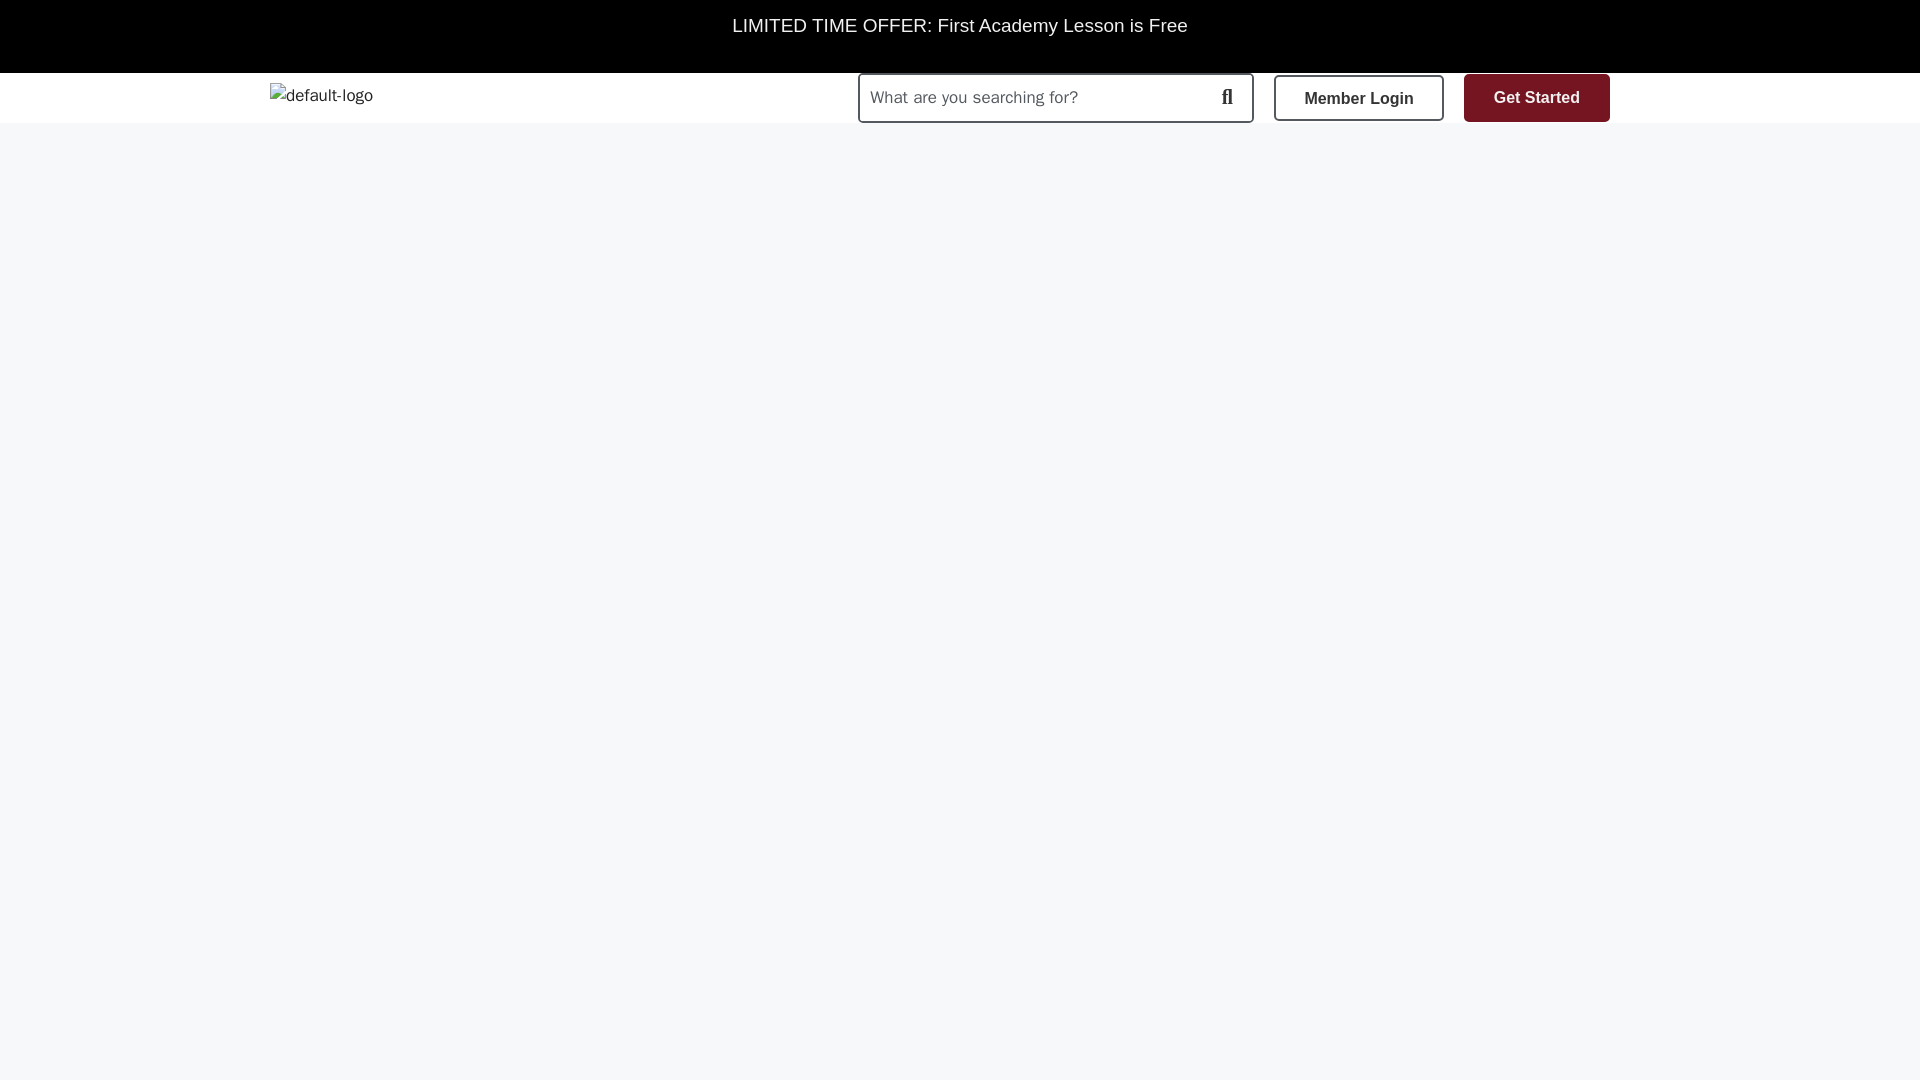  What do you see at coordinates (1030, 97) in the screenshot?
I see `Search` at bounding box center [1030, 97].